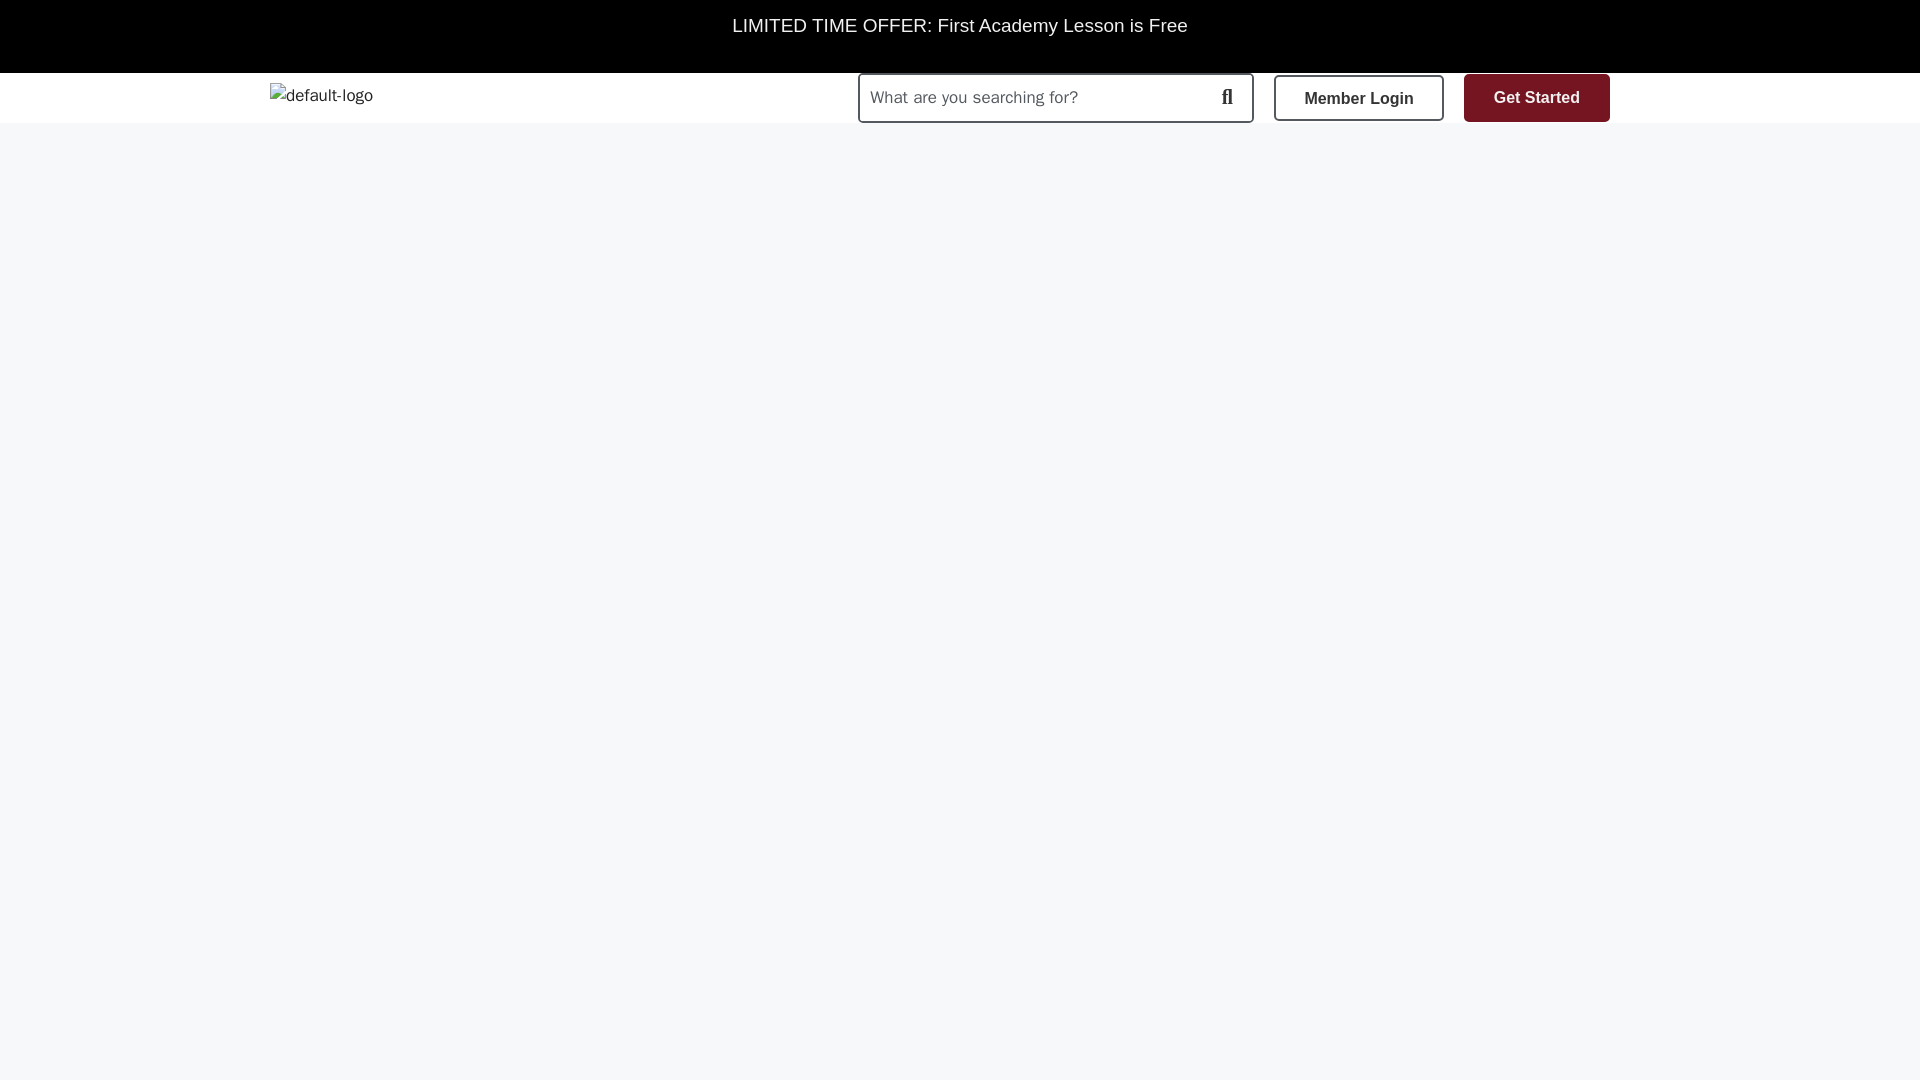  What do you see at coordinates (1030, 97) in the screenshot?
I see `Search` at bounding box center [1030, 97].